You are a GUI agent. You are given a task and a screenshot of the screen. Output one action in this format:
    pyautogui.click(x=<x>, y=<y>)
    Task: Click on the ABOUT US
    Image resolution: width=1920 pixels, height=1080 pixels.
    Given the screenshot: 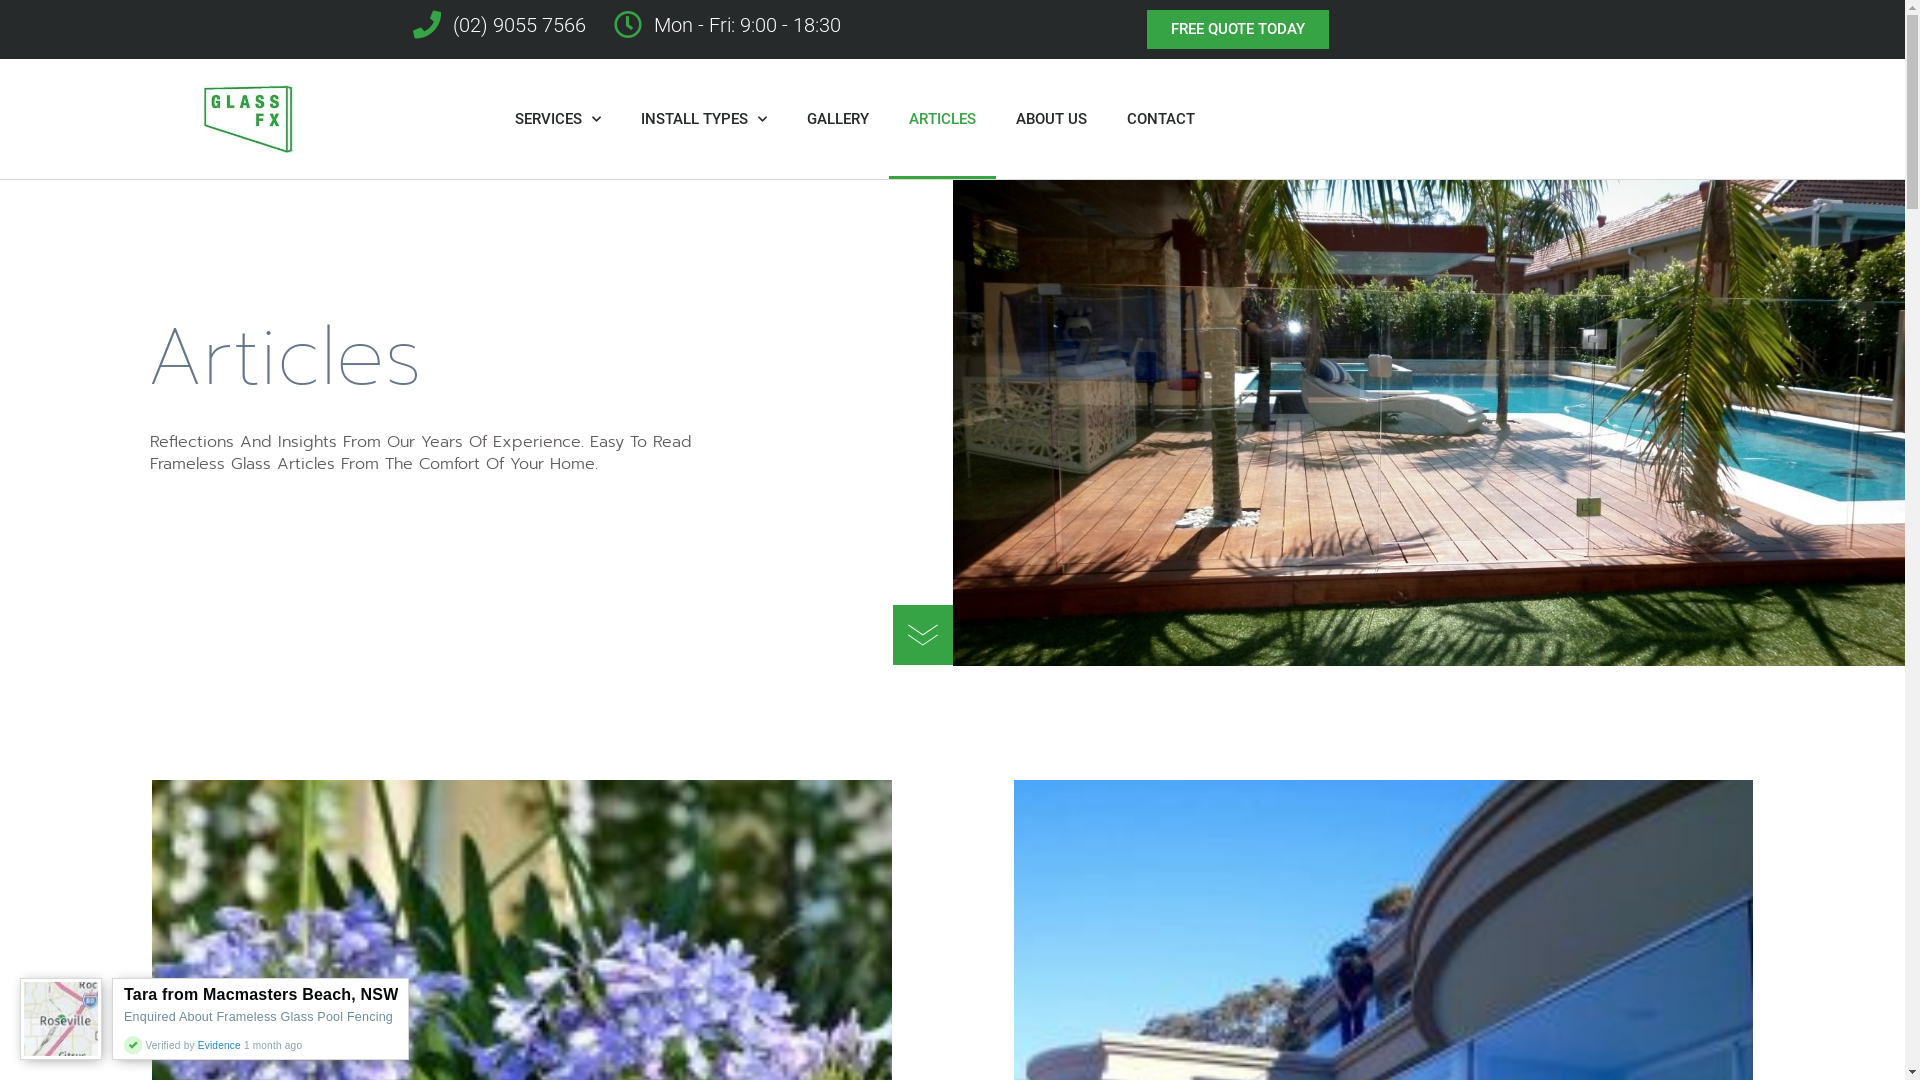 What is the action you would take?
    pyautogui.click(x=1052, y=119)
    